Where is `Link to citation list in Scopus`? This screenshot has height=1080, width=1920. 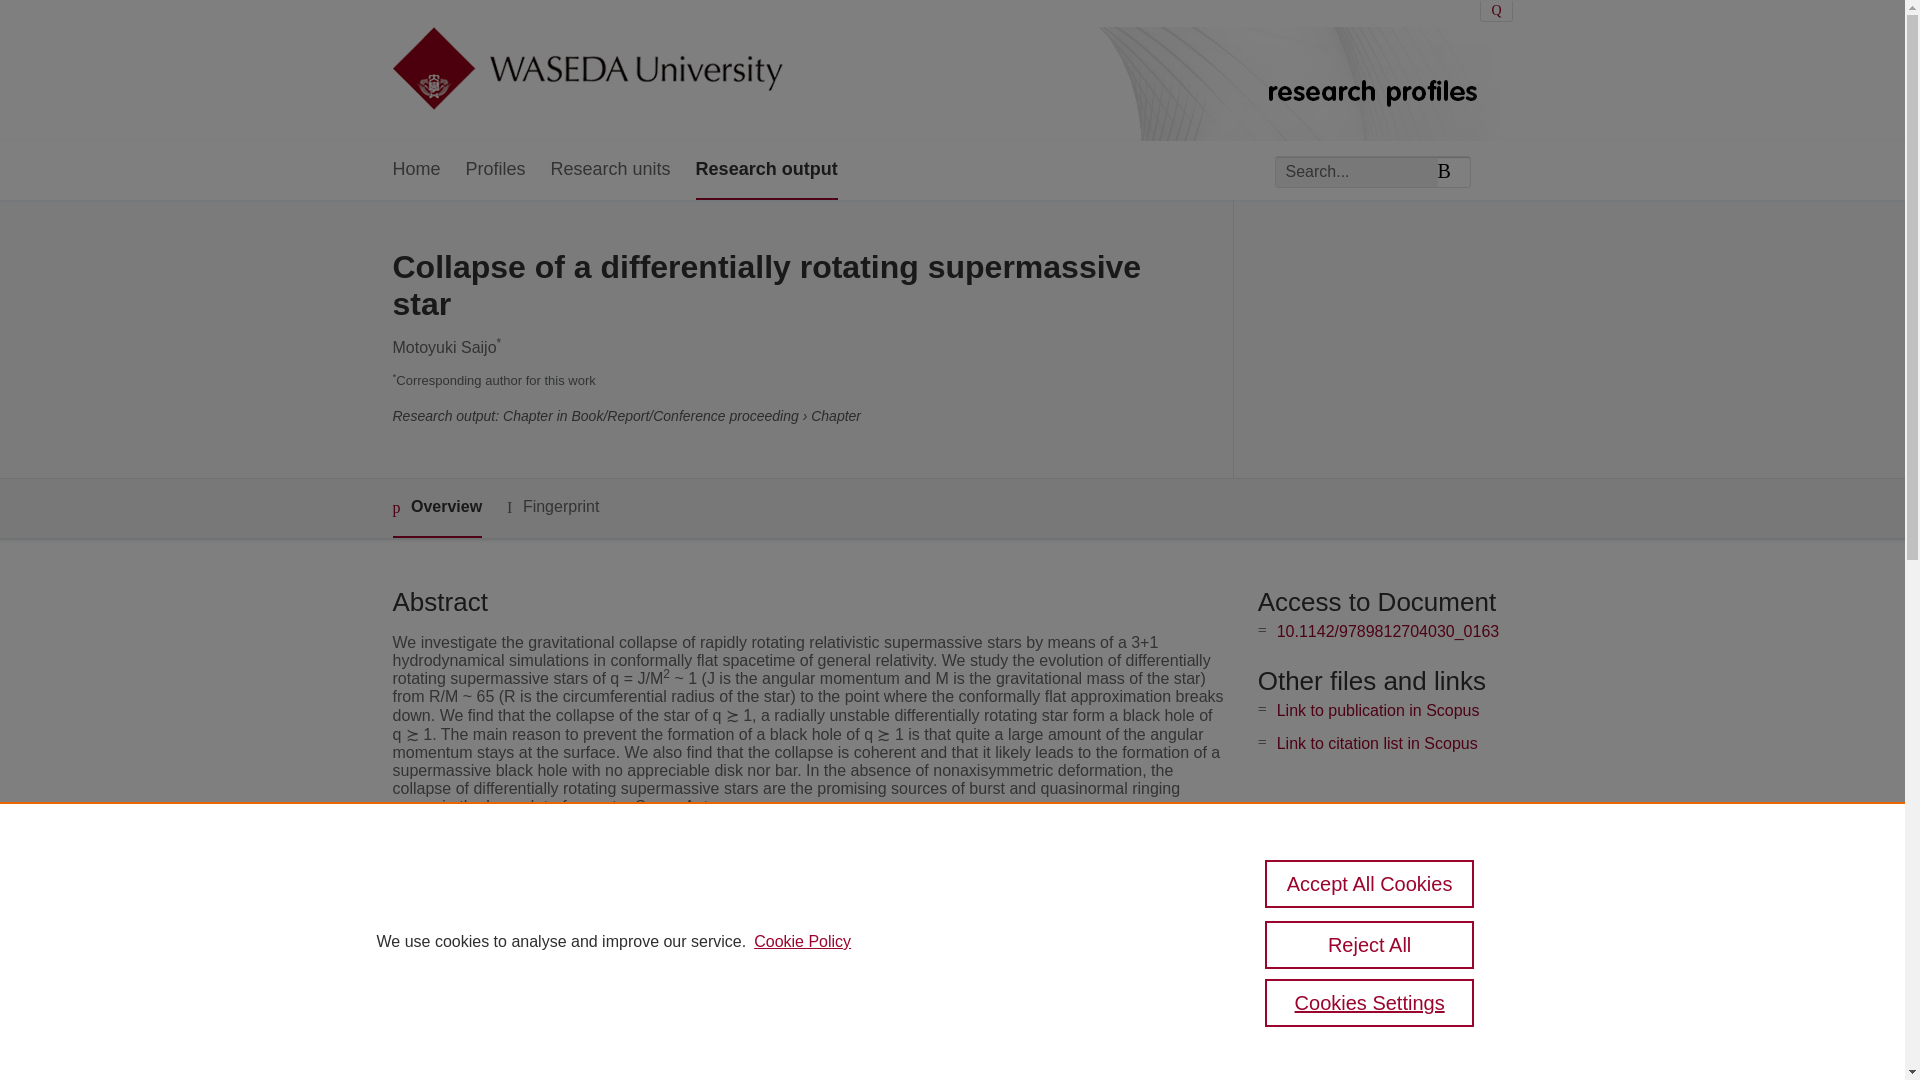 Link to citation list in Scopus is located at coordinates (1377, 743).